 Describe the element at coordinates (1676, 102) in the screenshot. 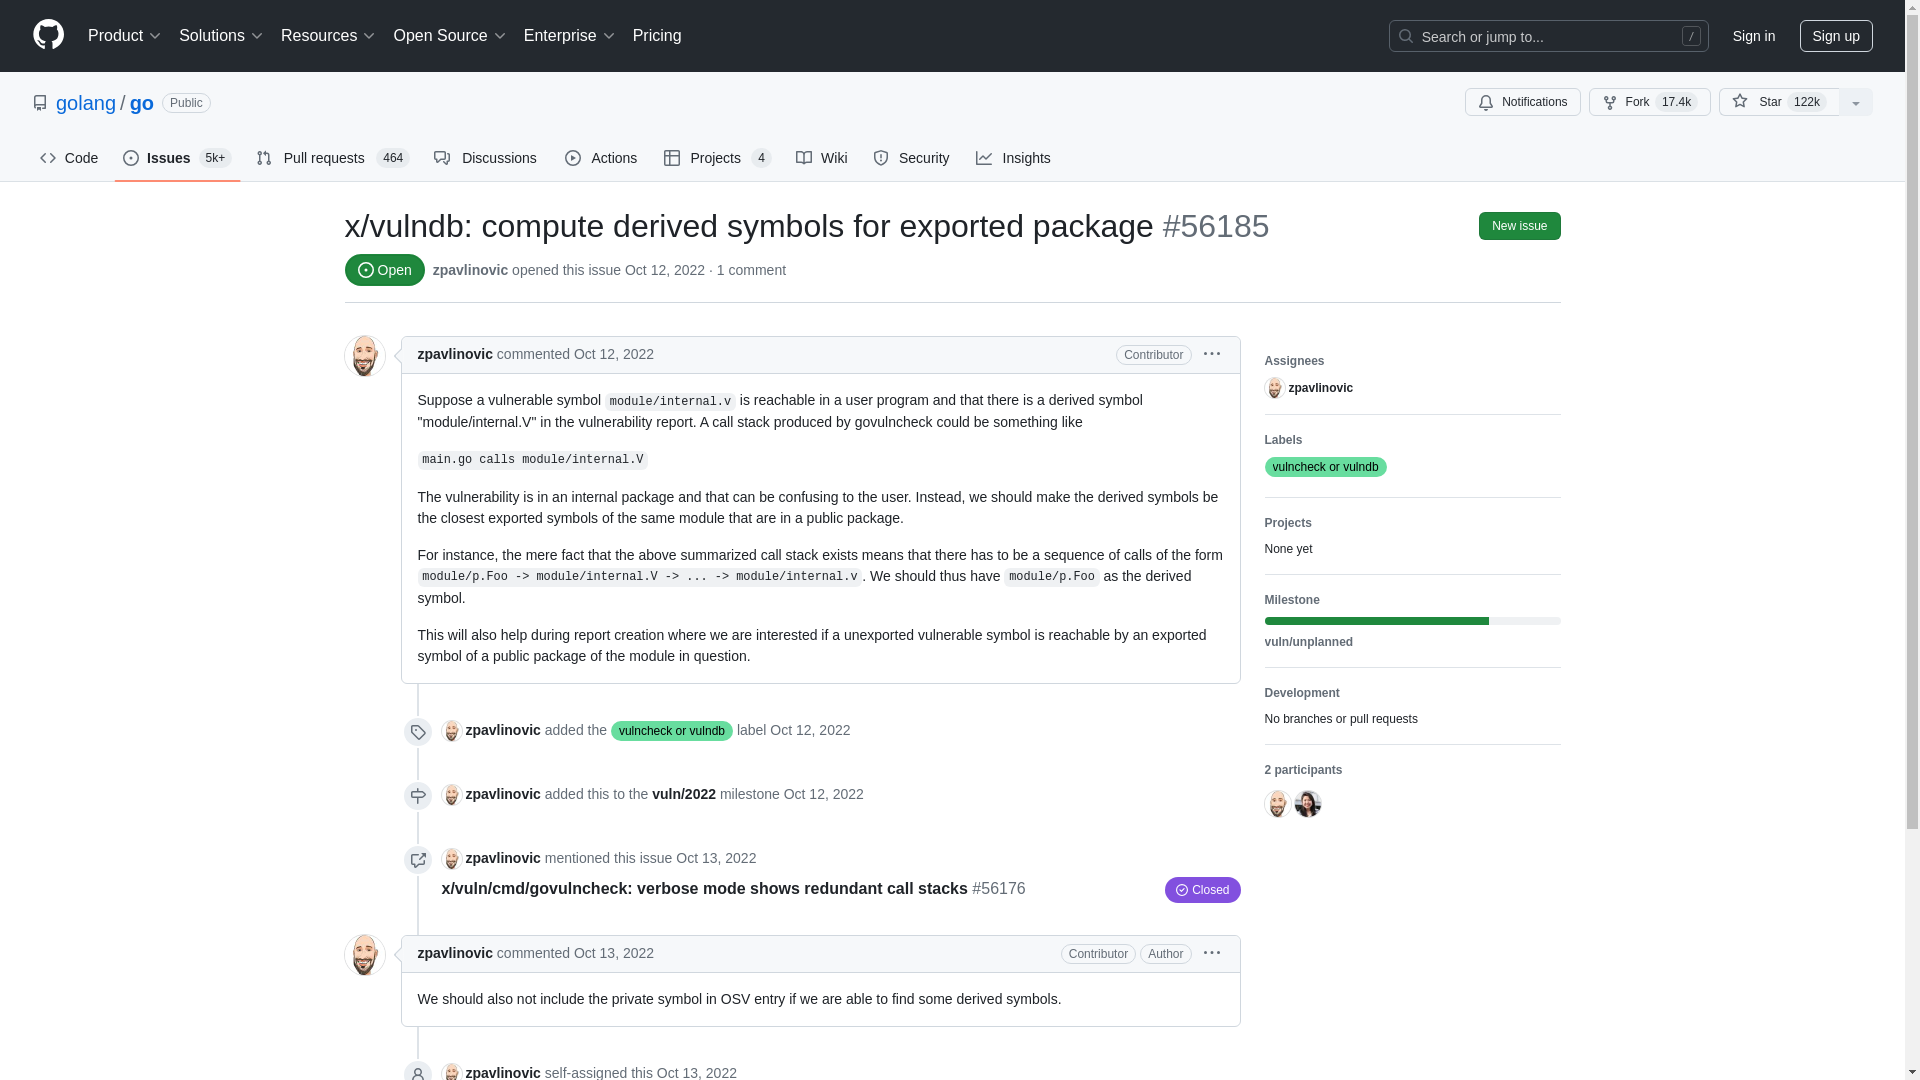

I see `17,424` at that location.